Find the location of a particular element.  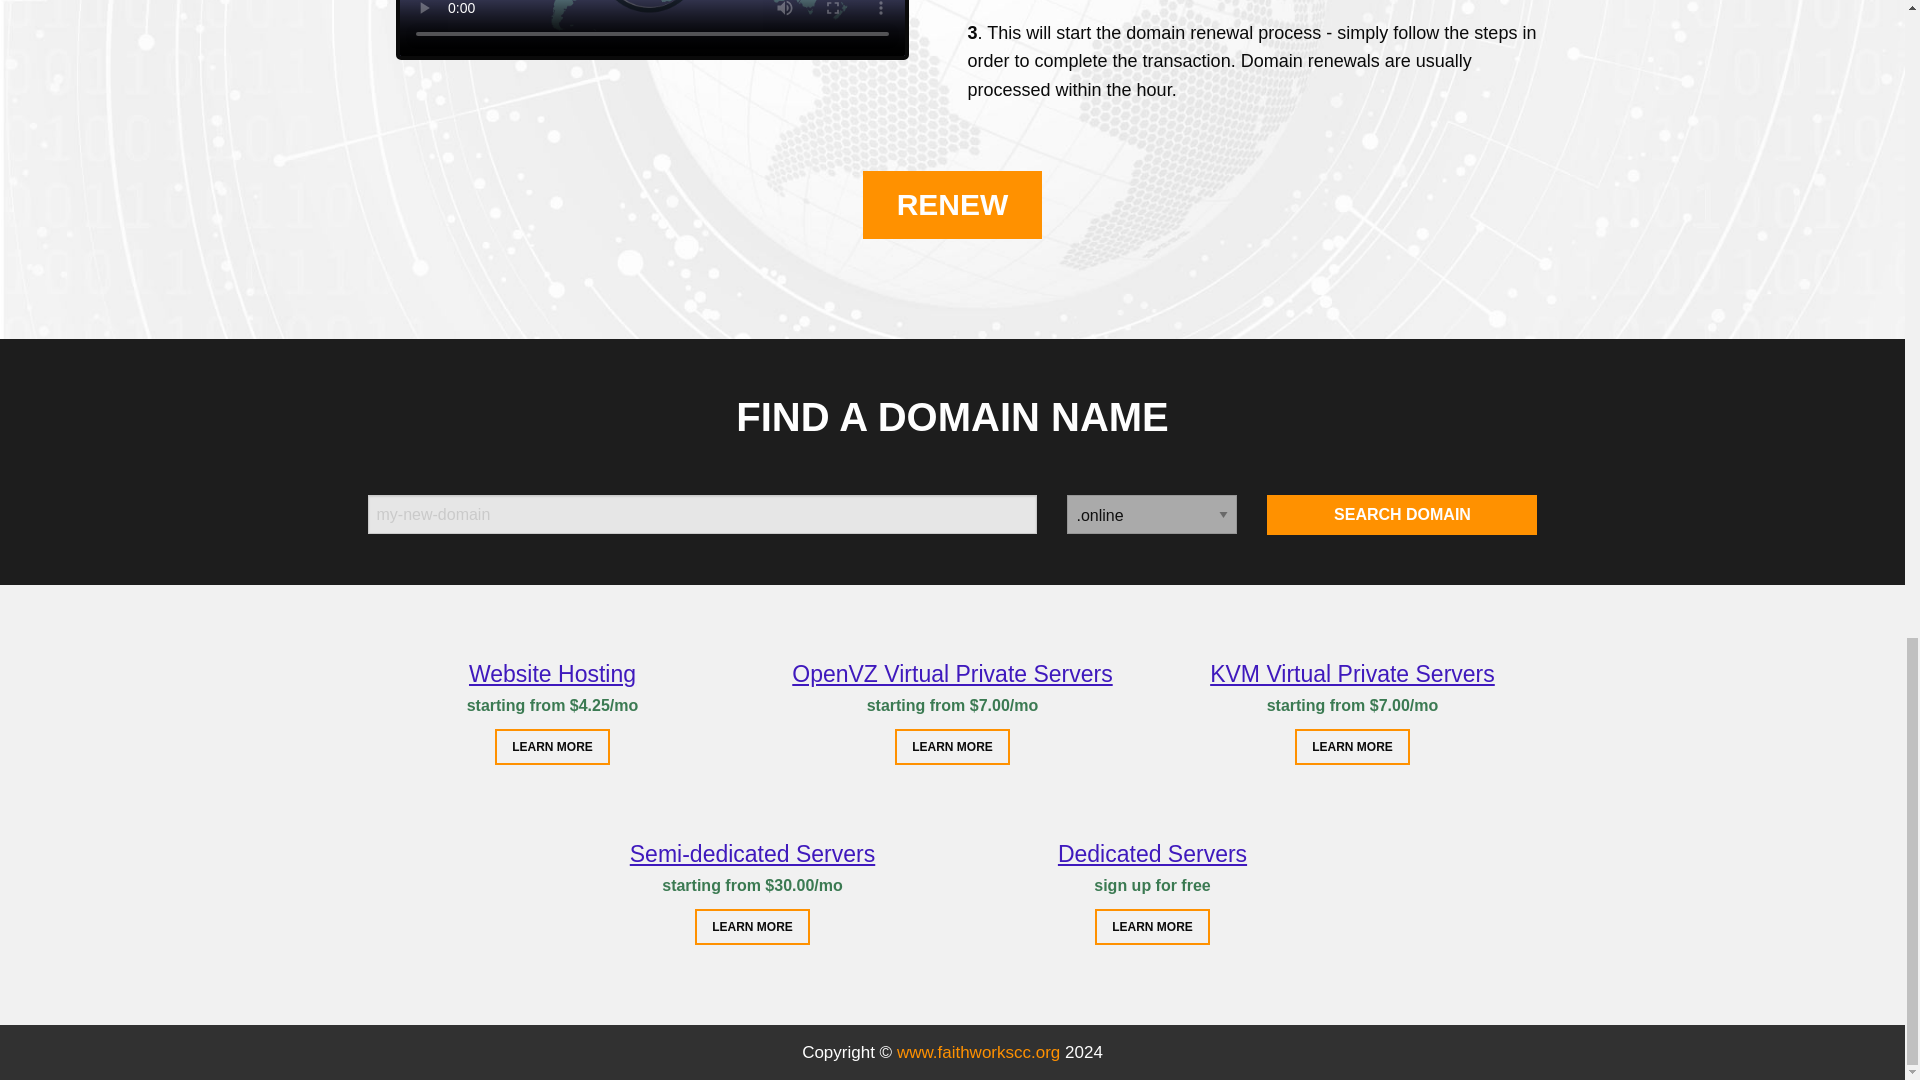

LEARN MORE is located at coordinates (752, 927).